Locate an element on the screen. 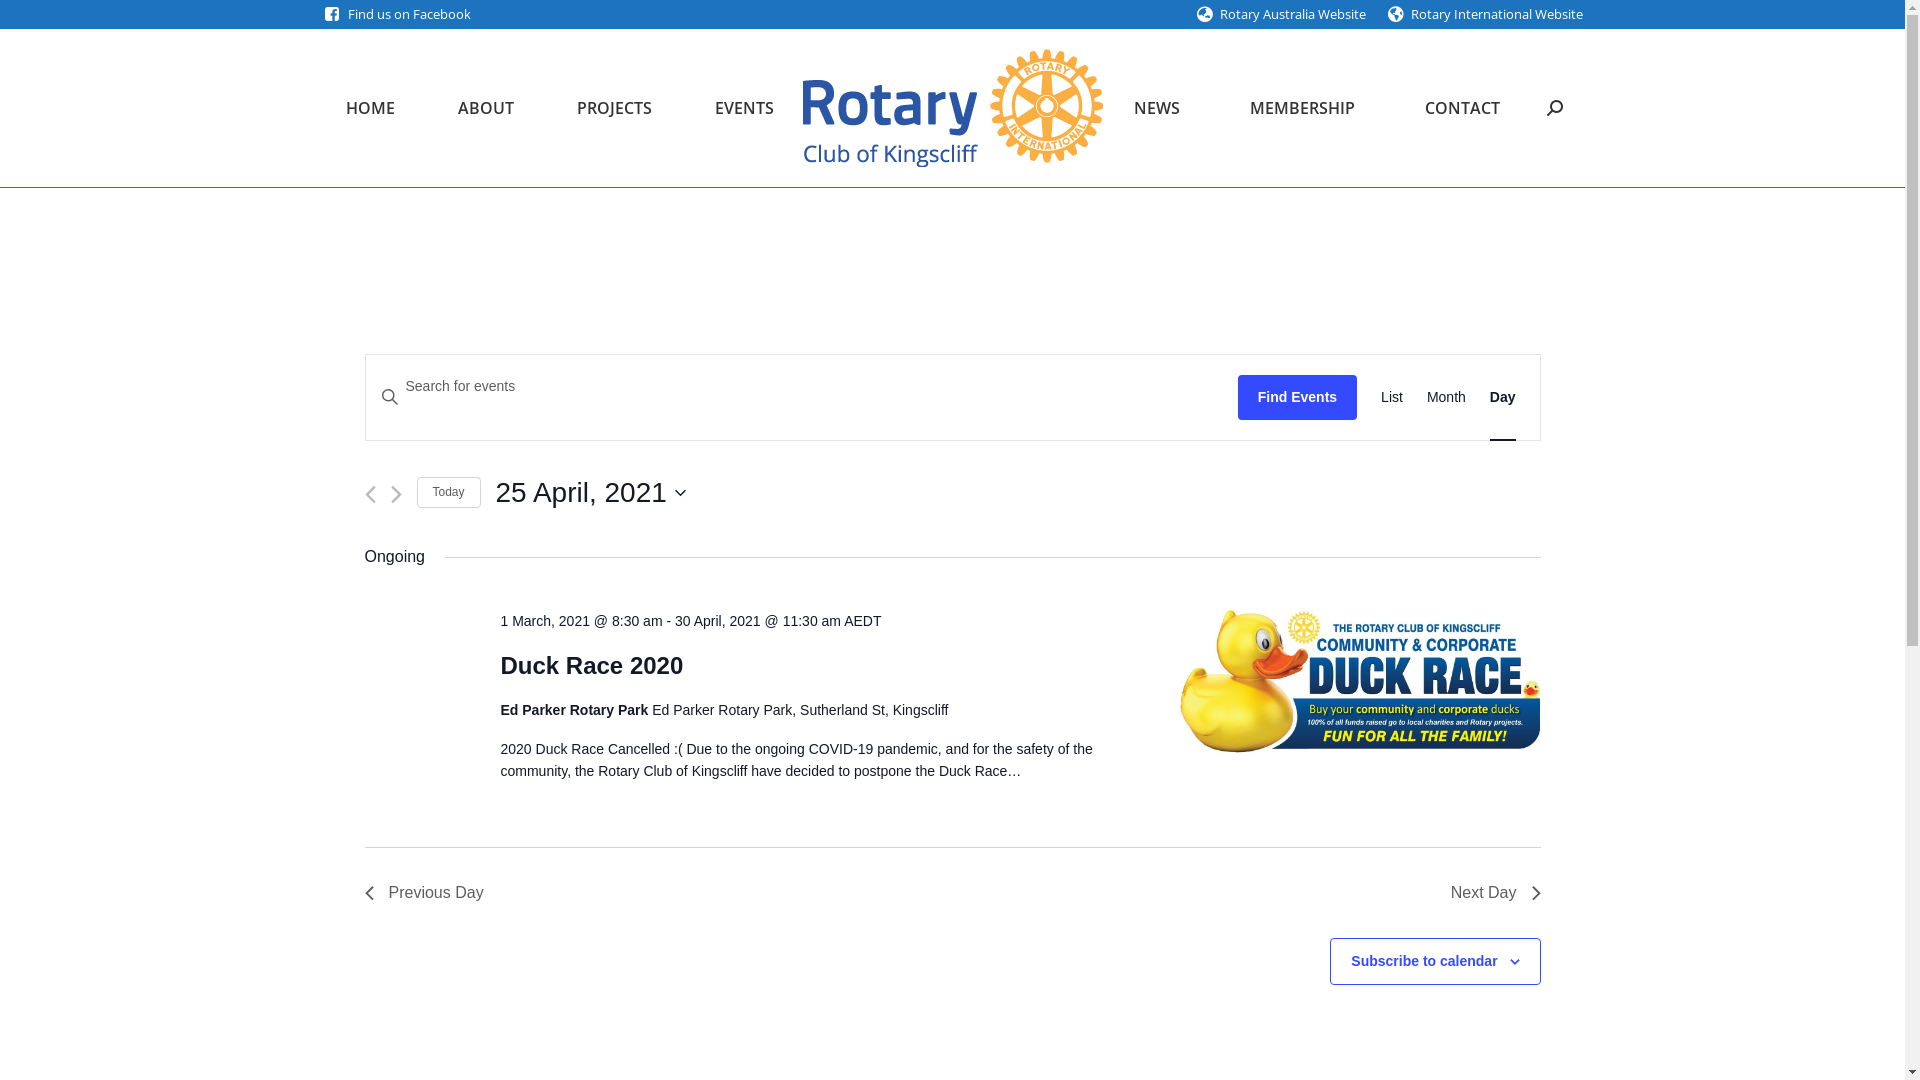  duck-race-banner is located at coordinates (1360, 682).